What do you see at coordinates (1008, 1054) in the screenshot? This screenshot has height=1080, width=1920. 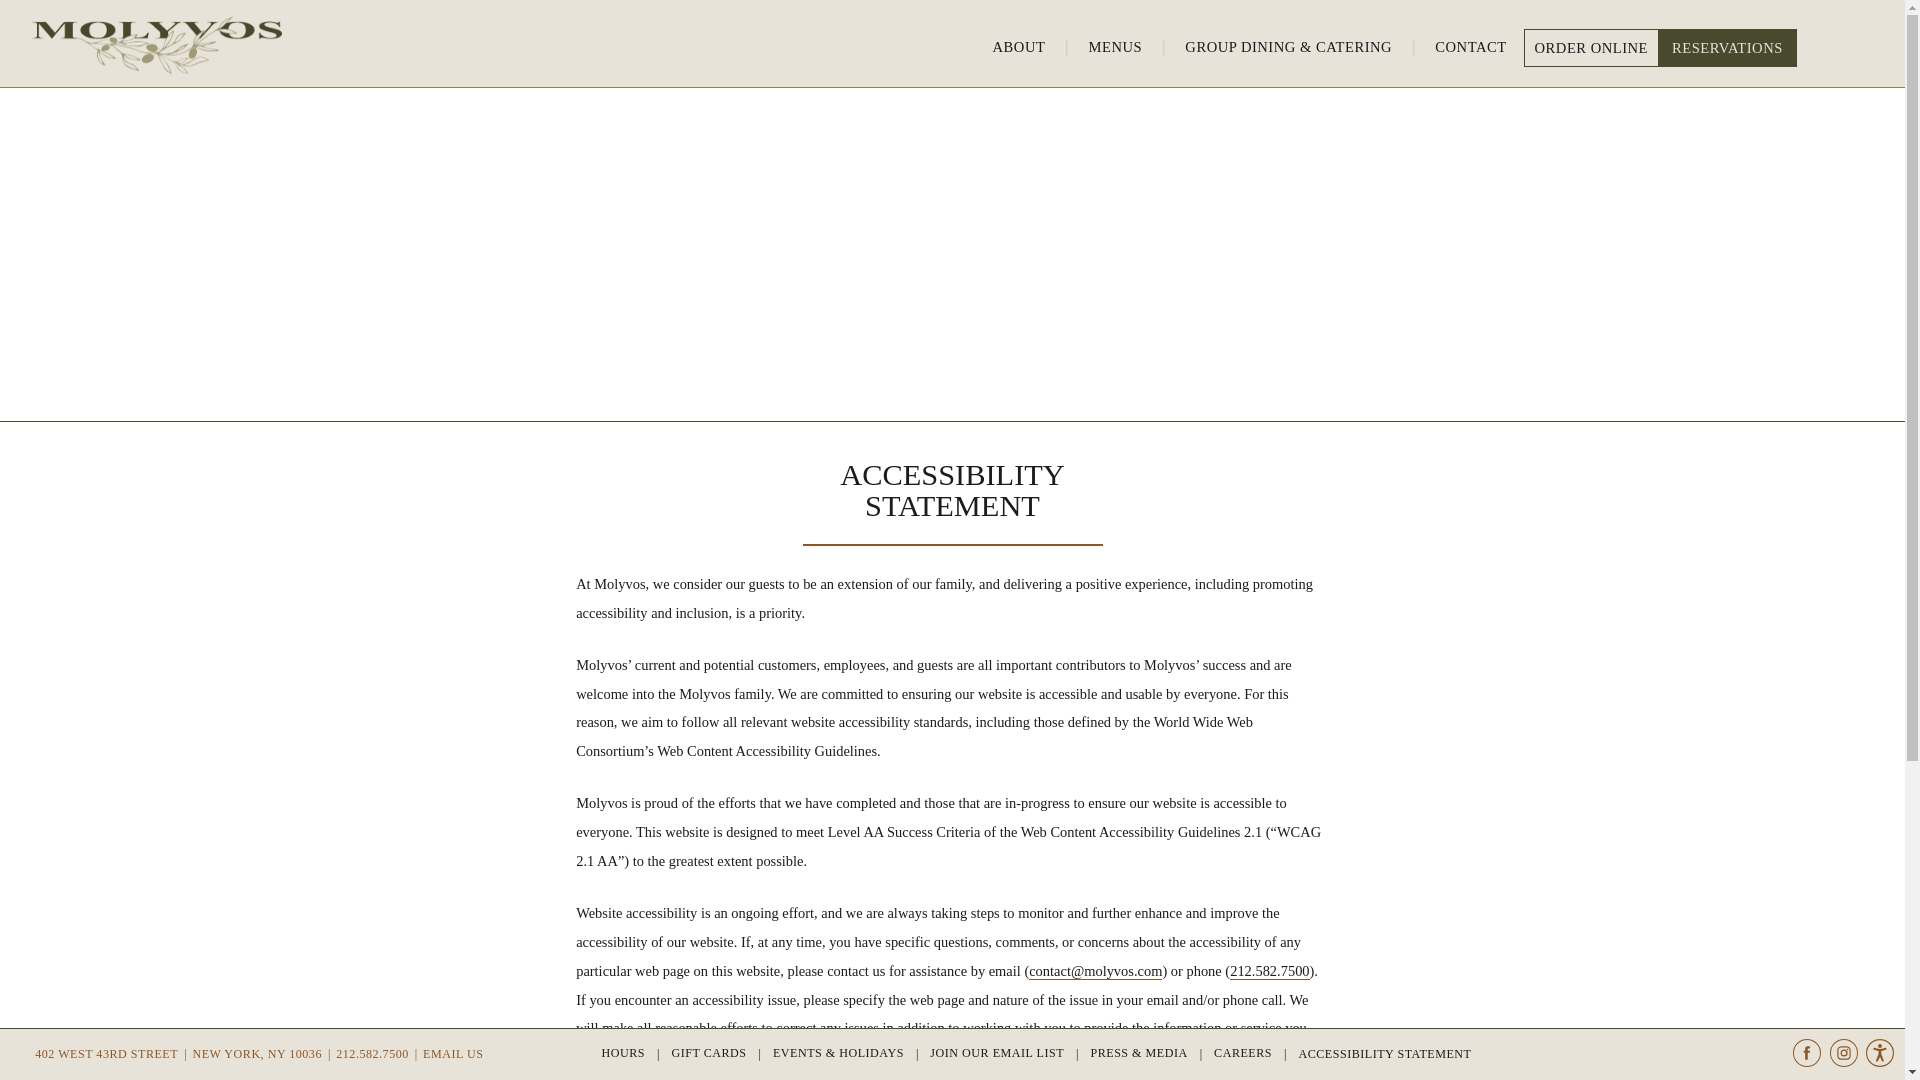 I see `JOIN OUR EMAIL LIST` at bounding box center [1008, 1054].